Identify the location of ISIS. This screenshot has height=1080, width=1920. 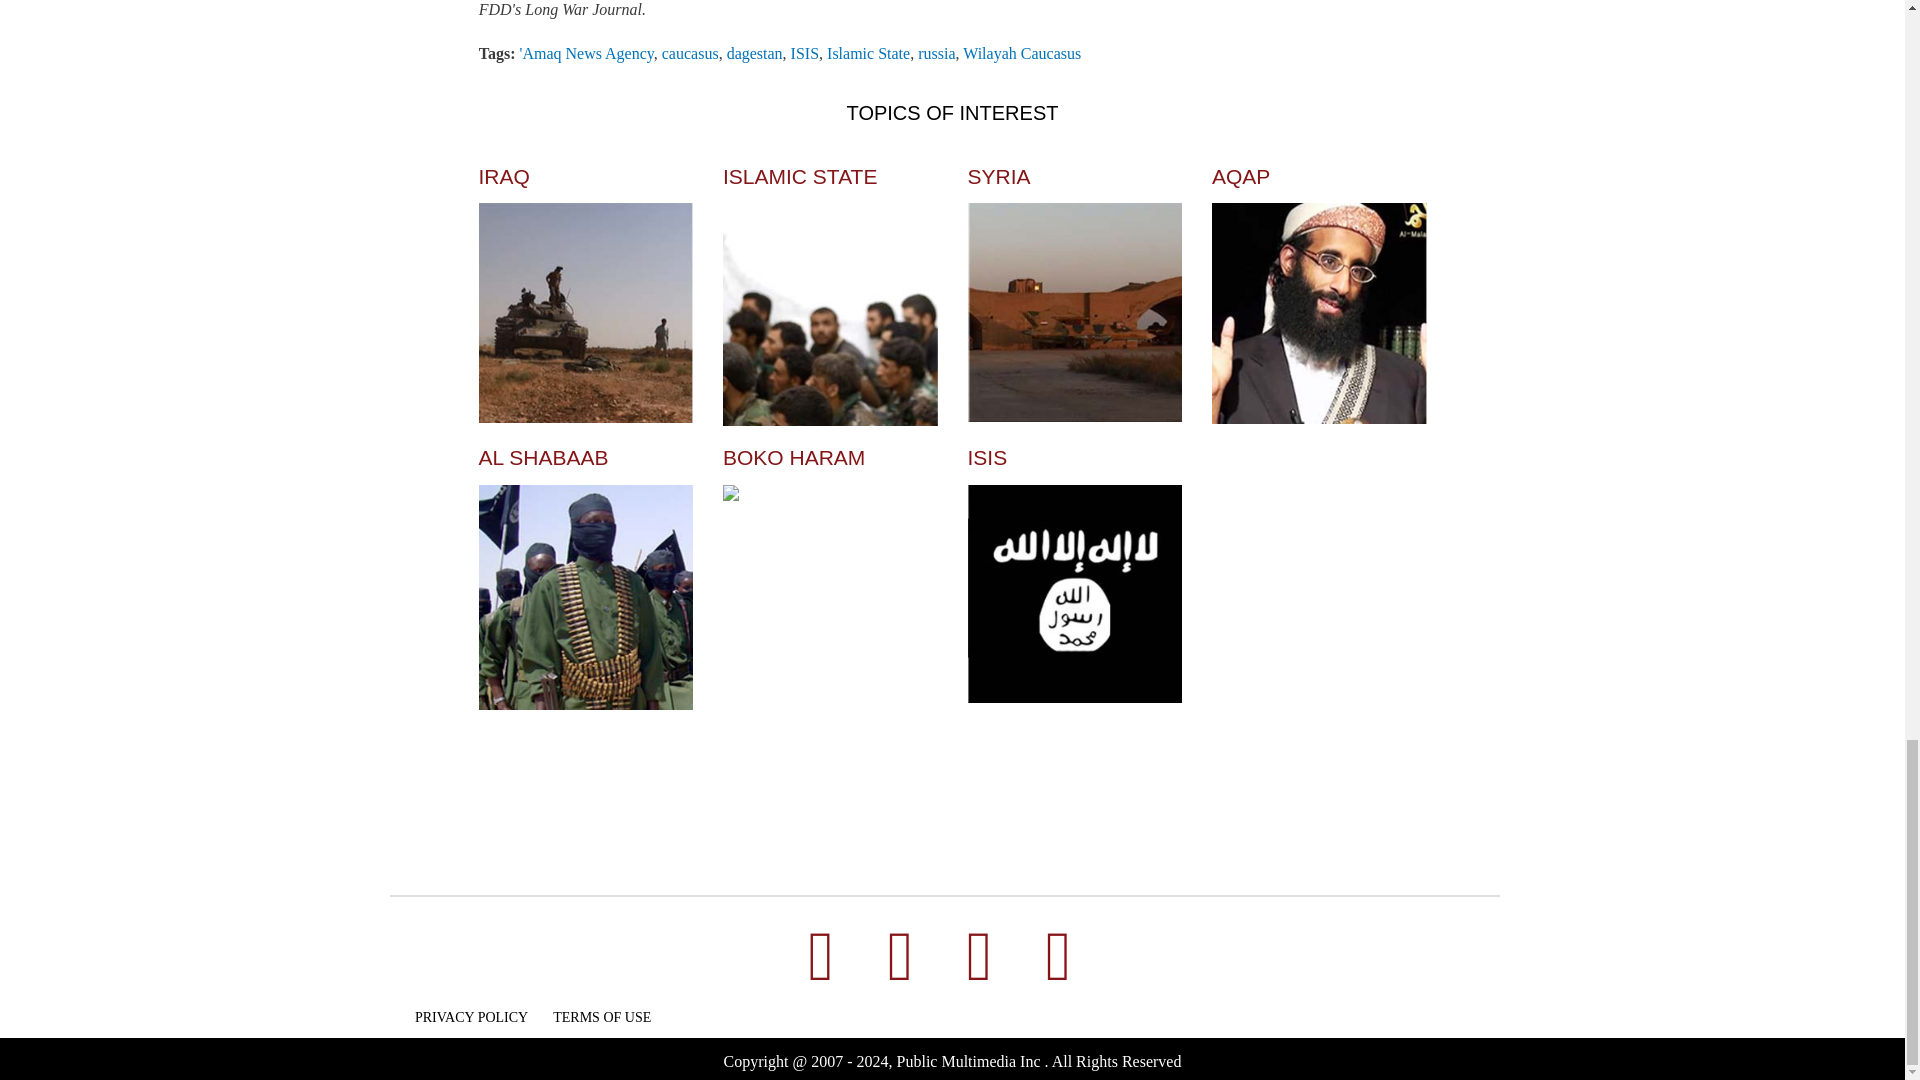
(805, 53).